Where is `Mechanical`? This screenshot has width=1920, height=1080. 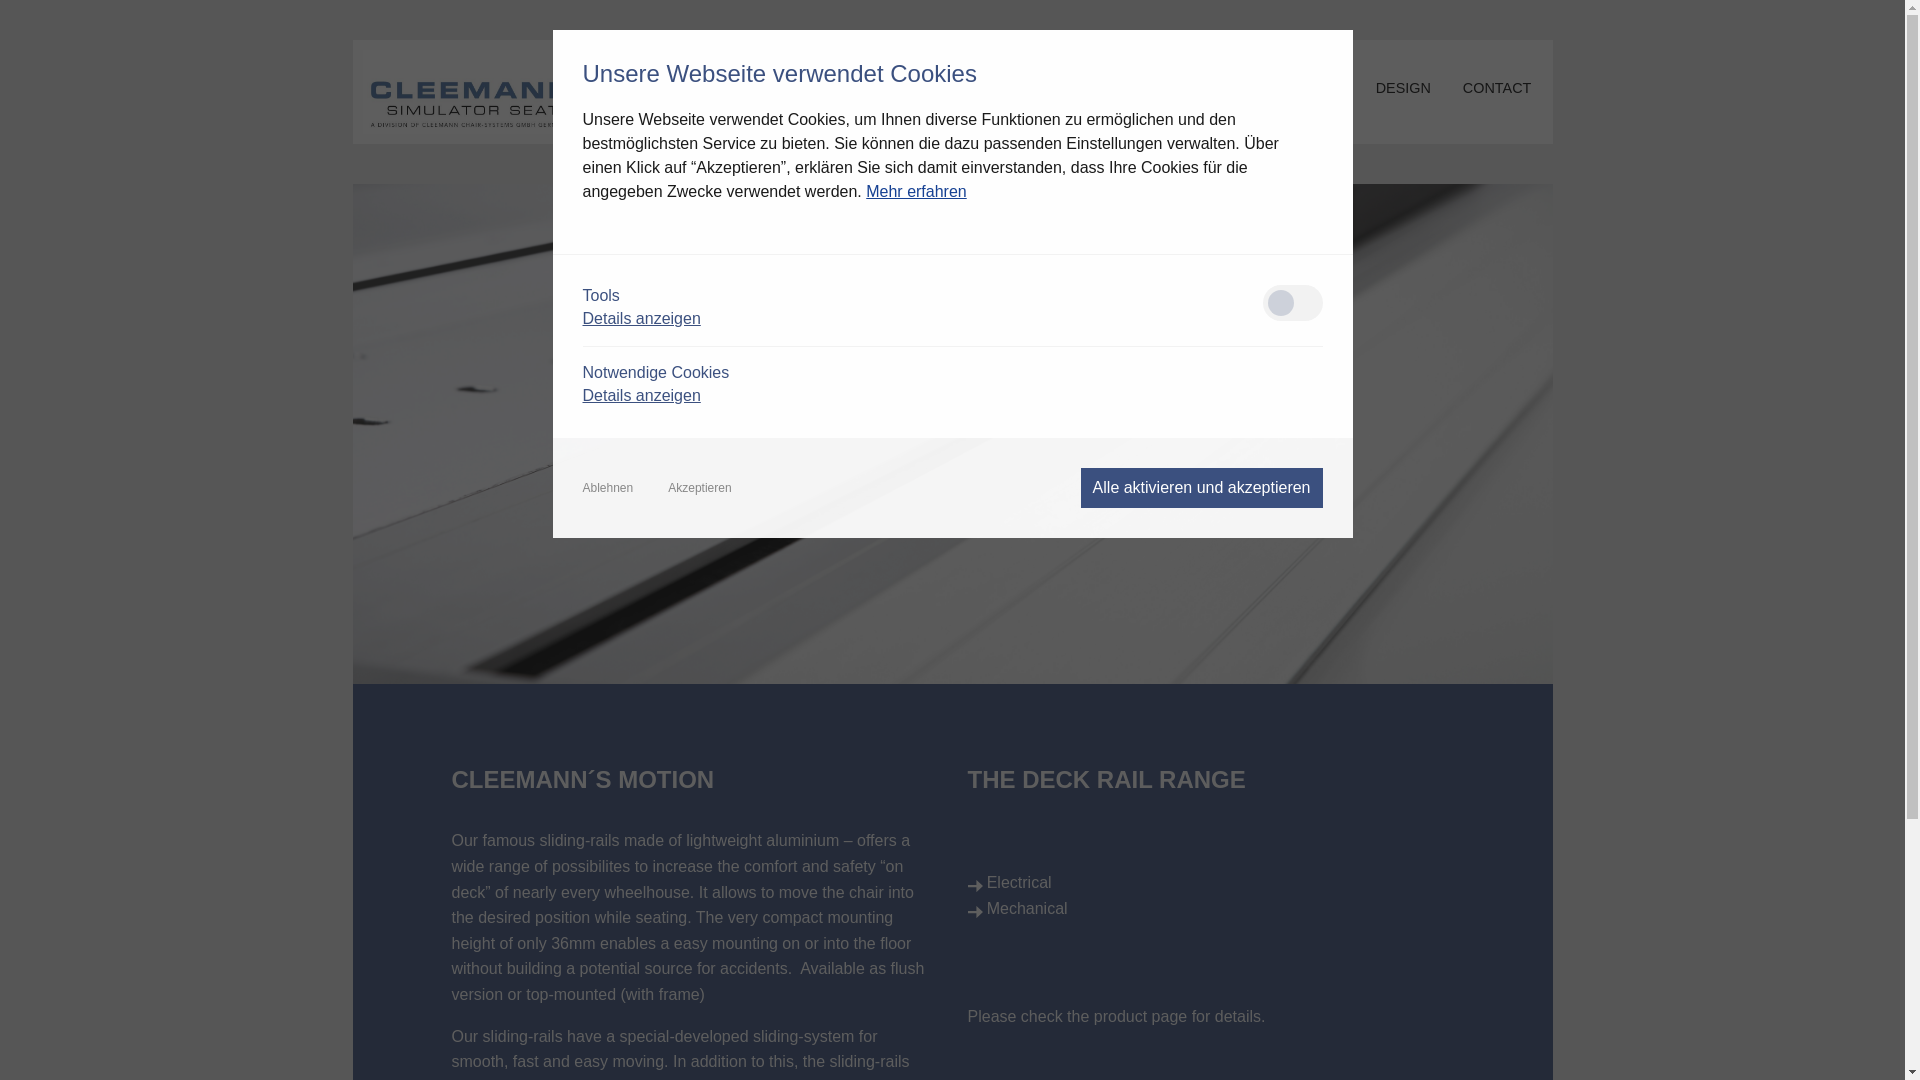
Mechanical is located at coordinates (1026, 908).